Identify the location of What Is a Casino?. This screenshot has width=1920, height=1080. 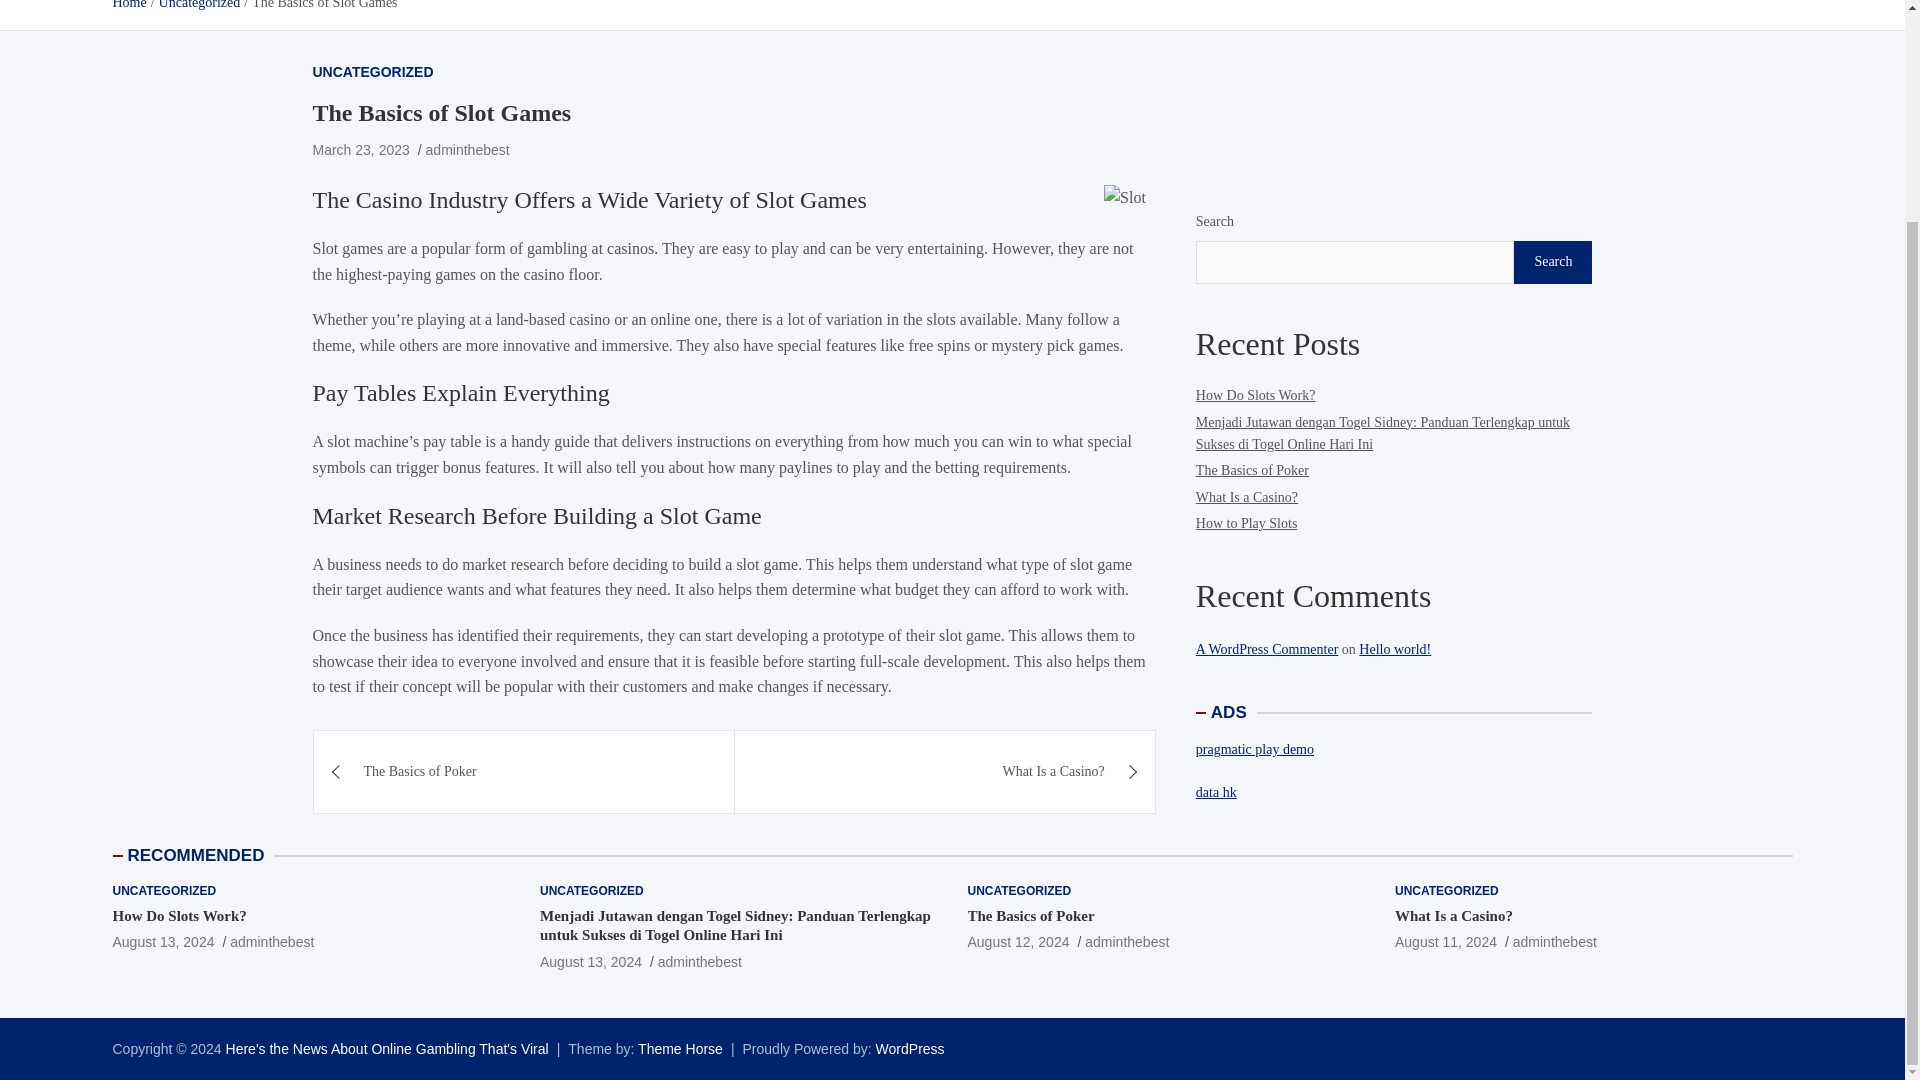
(945, 772).